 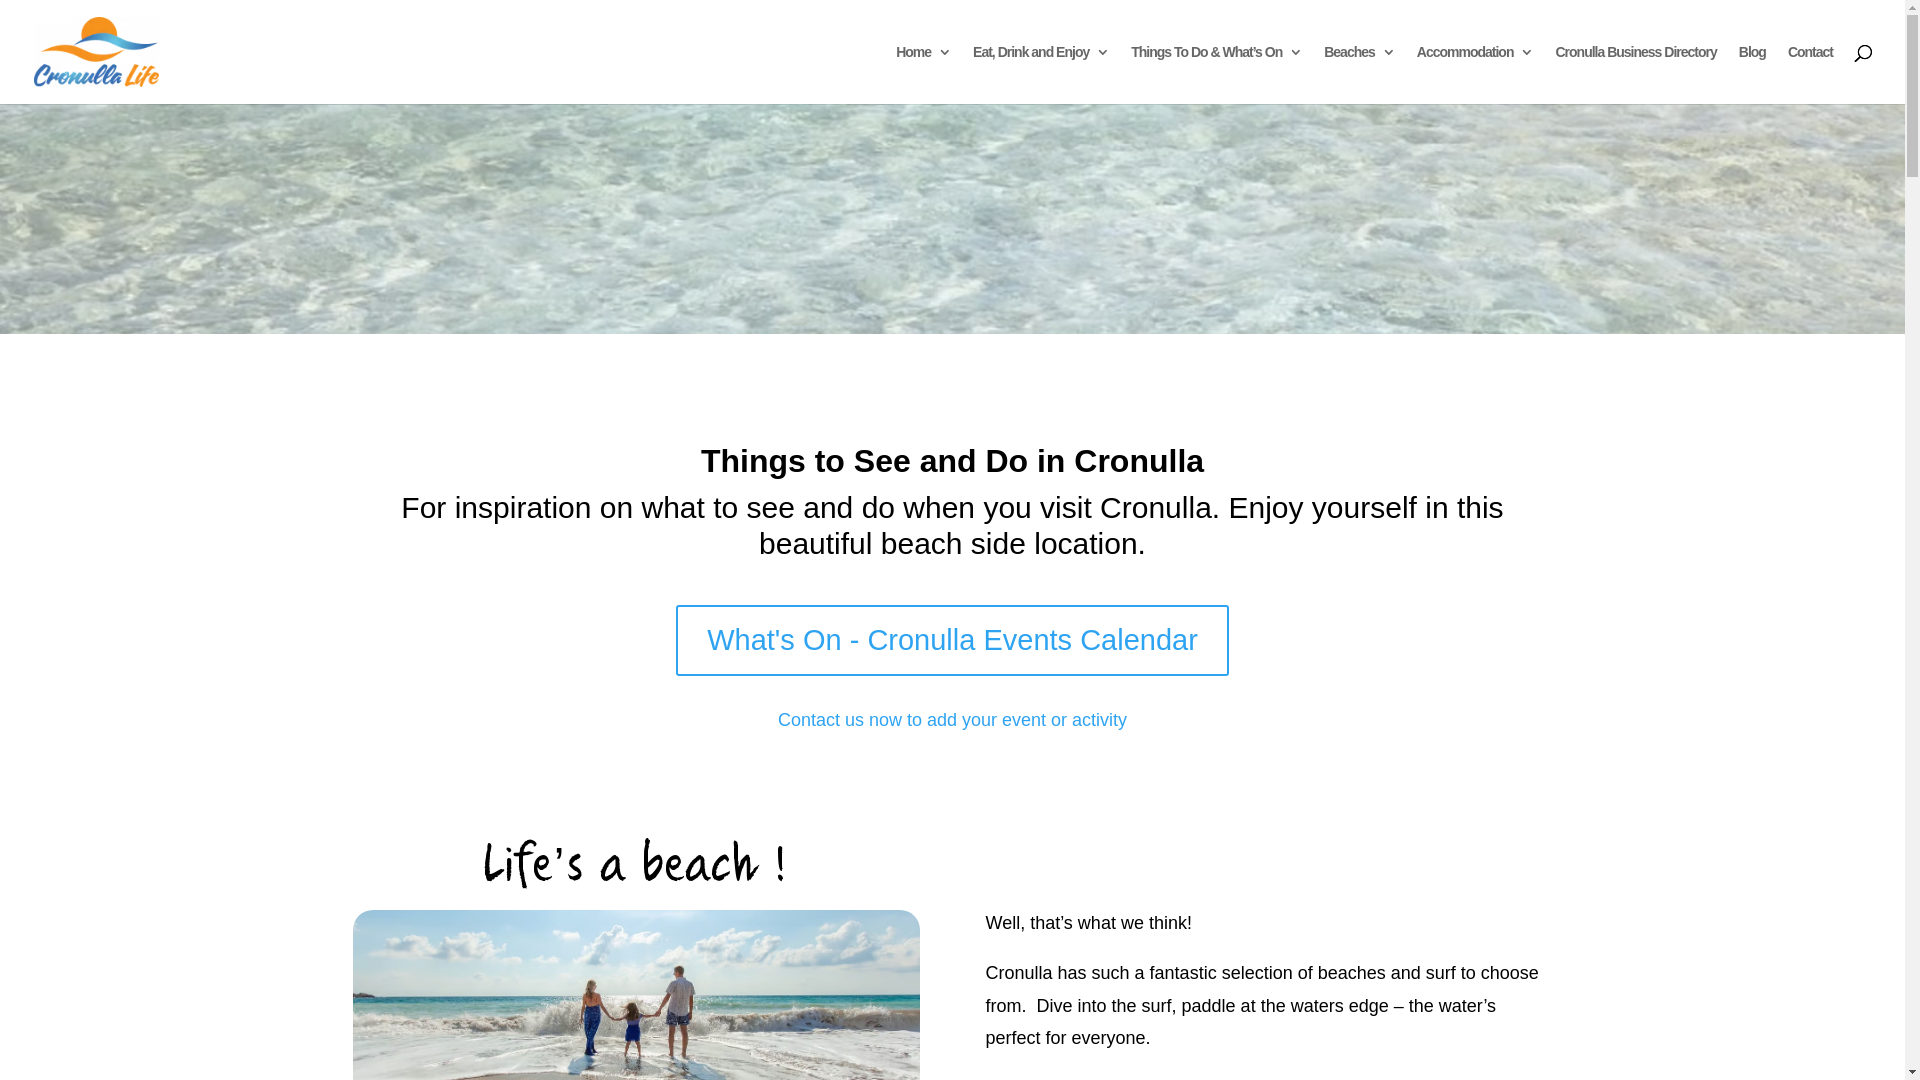 I want to click on Contact us now to add your event or activity, so click(x=952, y=720).